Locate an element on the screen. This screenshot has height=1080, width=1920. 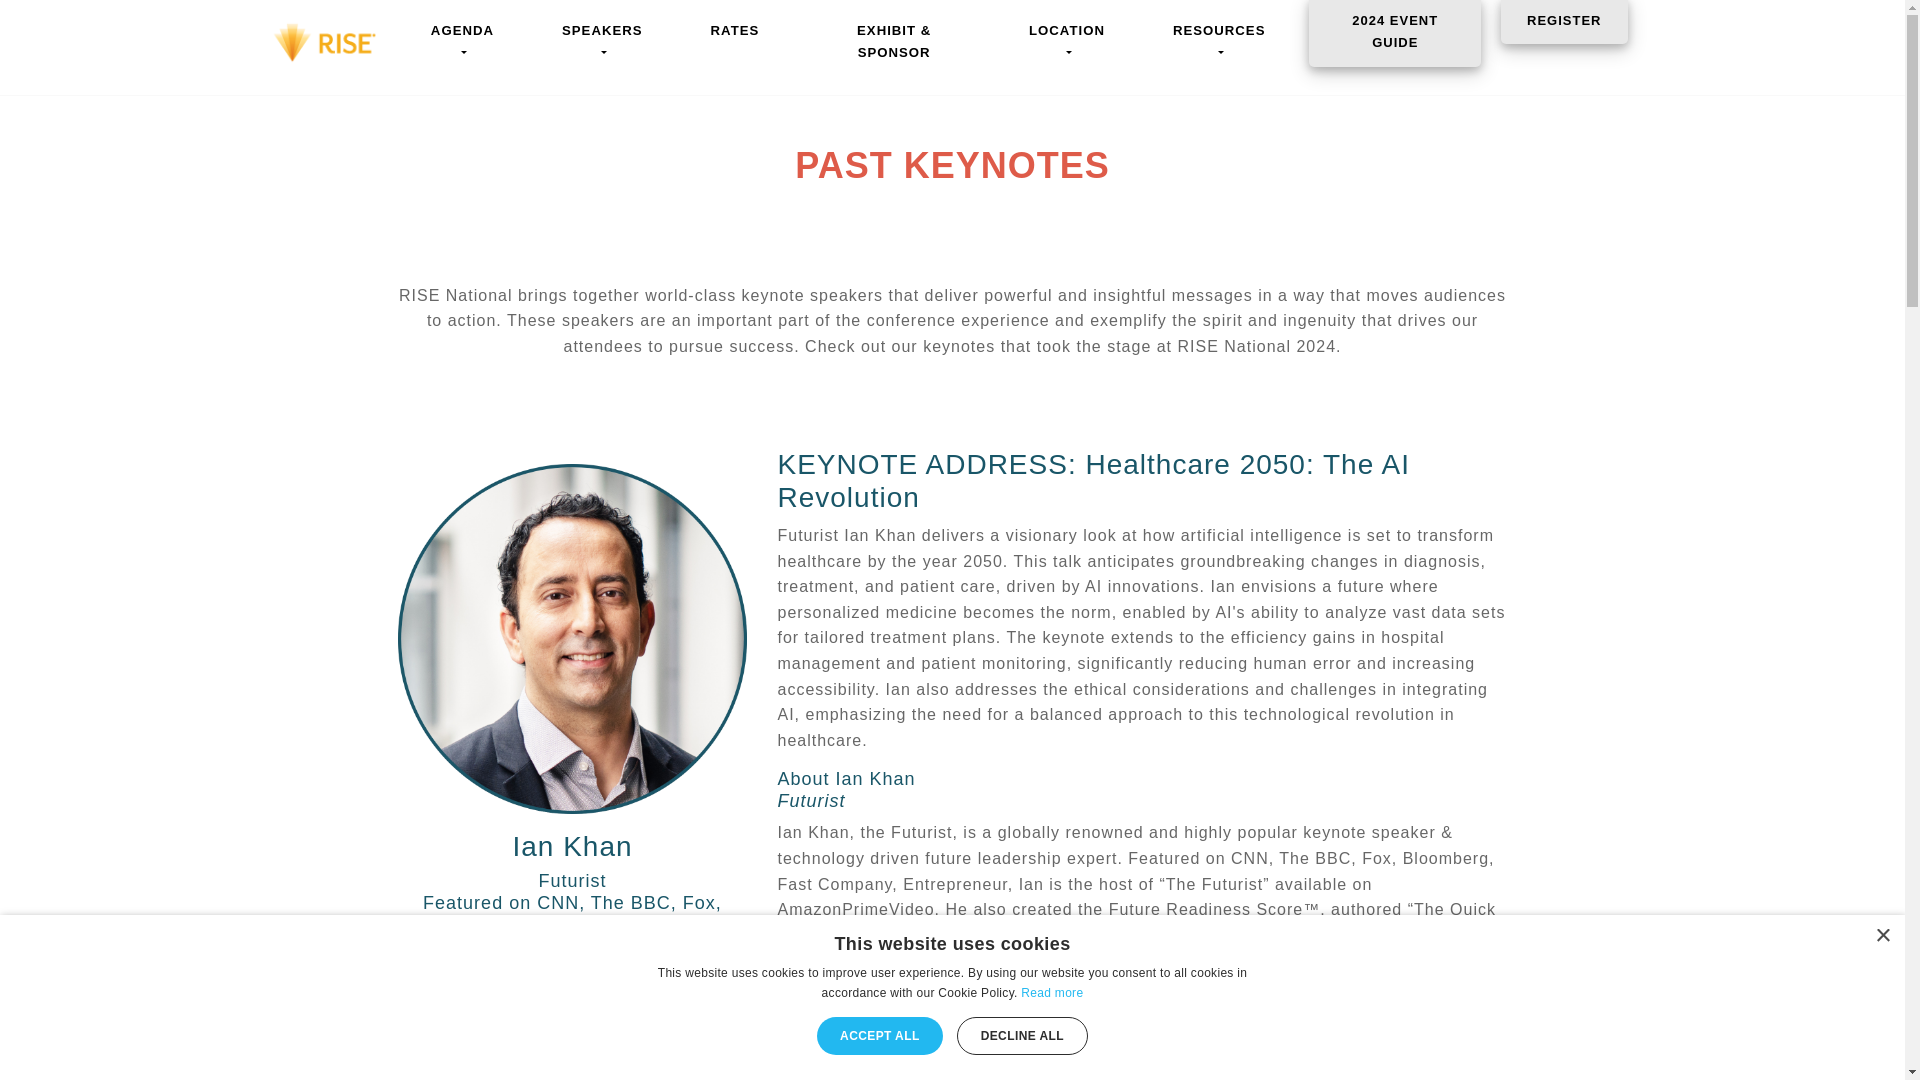
SPEAKERS is located at coordinates (602, 42).